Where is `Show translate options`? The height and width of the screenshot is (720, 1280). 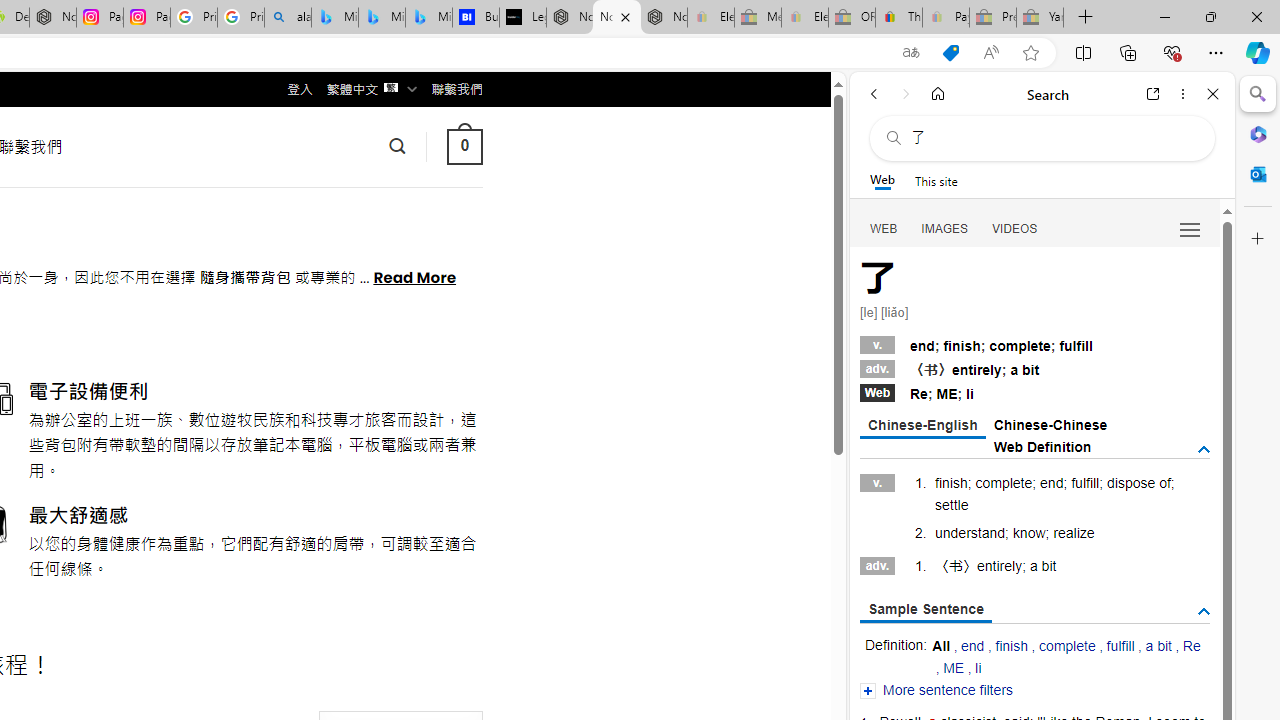 Show translate options is located at coordinates (910, 53).